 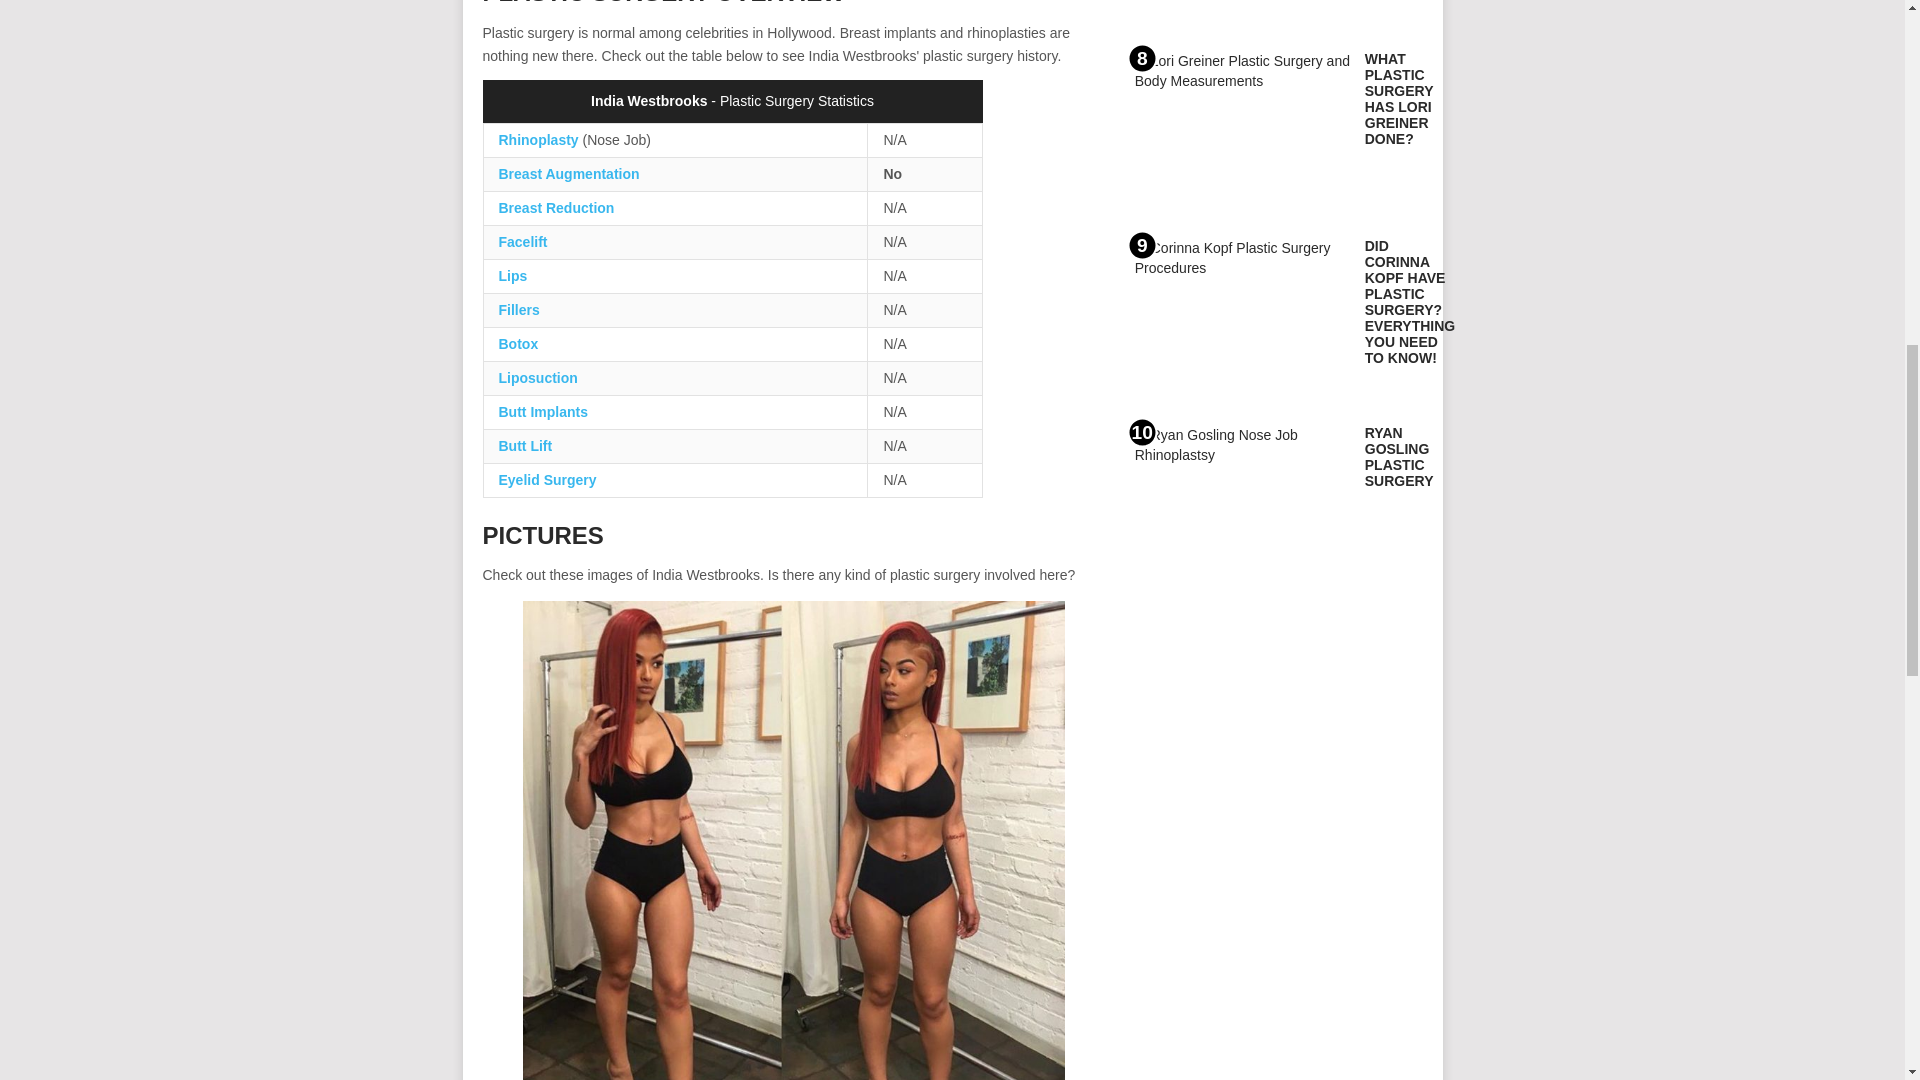 I want to click on Breast Reduction, so click(x=556, y=208).